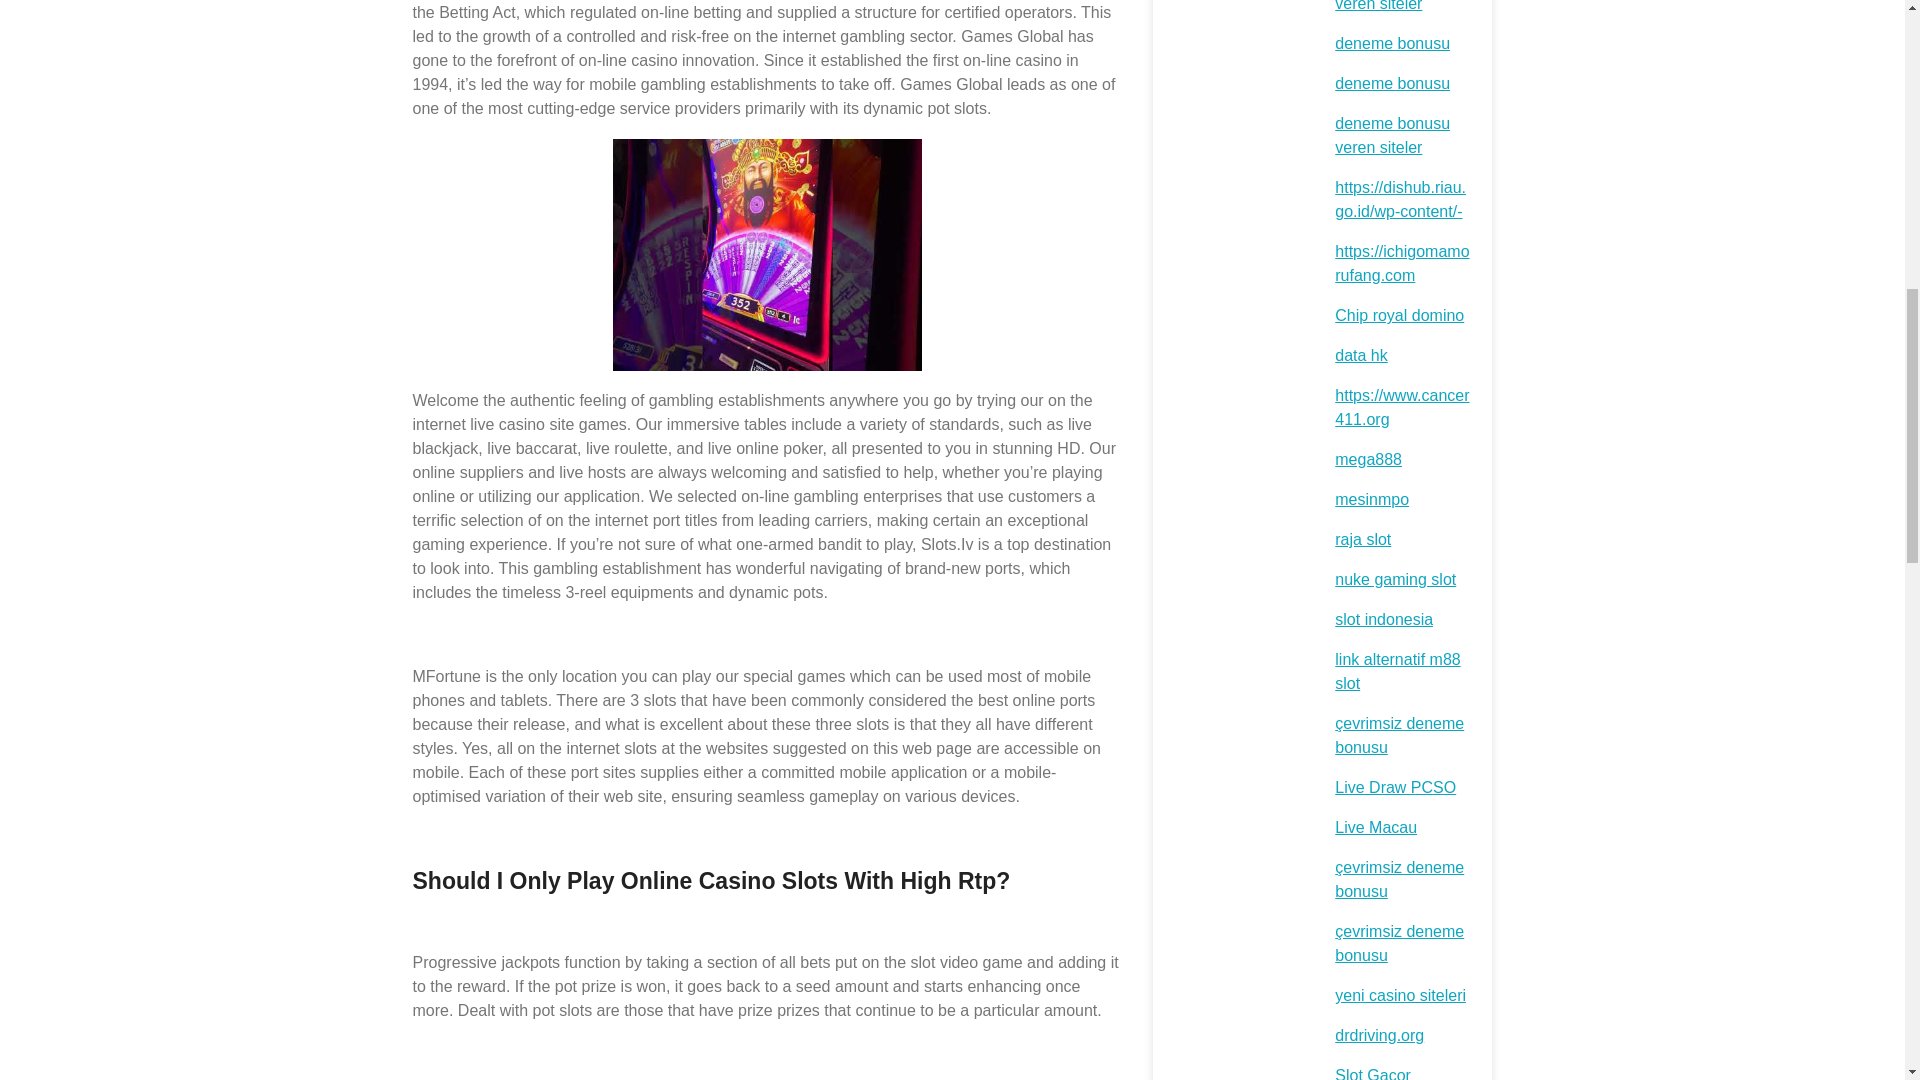 The height and width of the screenshot is (1080, 1920). What do you see at coordinates (1362, 539) in the screenshot?
I see `raja slot` at bounding box center [1362, 539].